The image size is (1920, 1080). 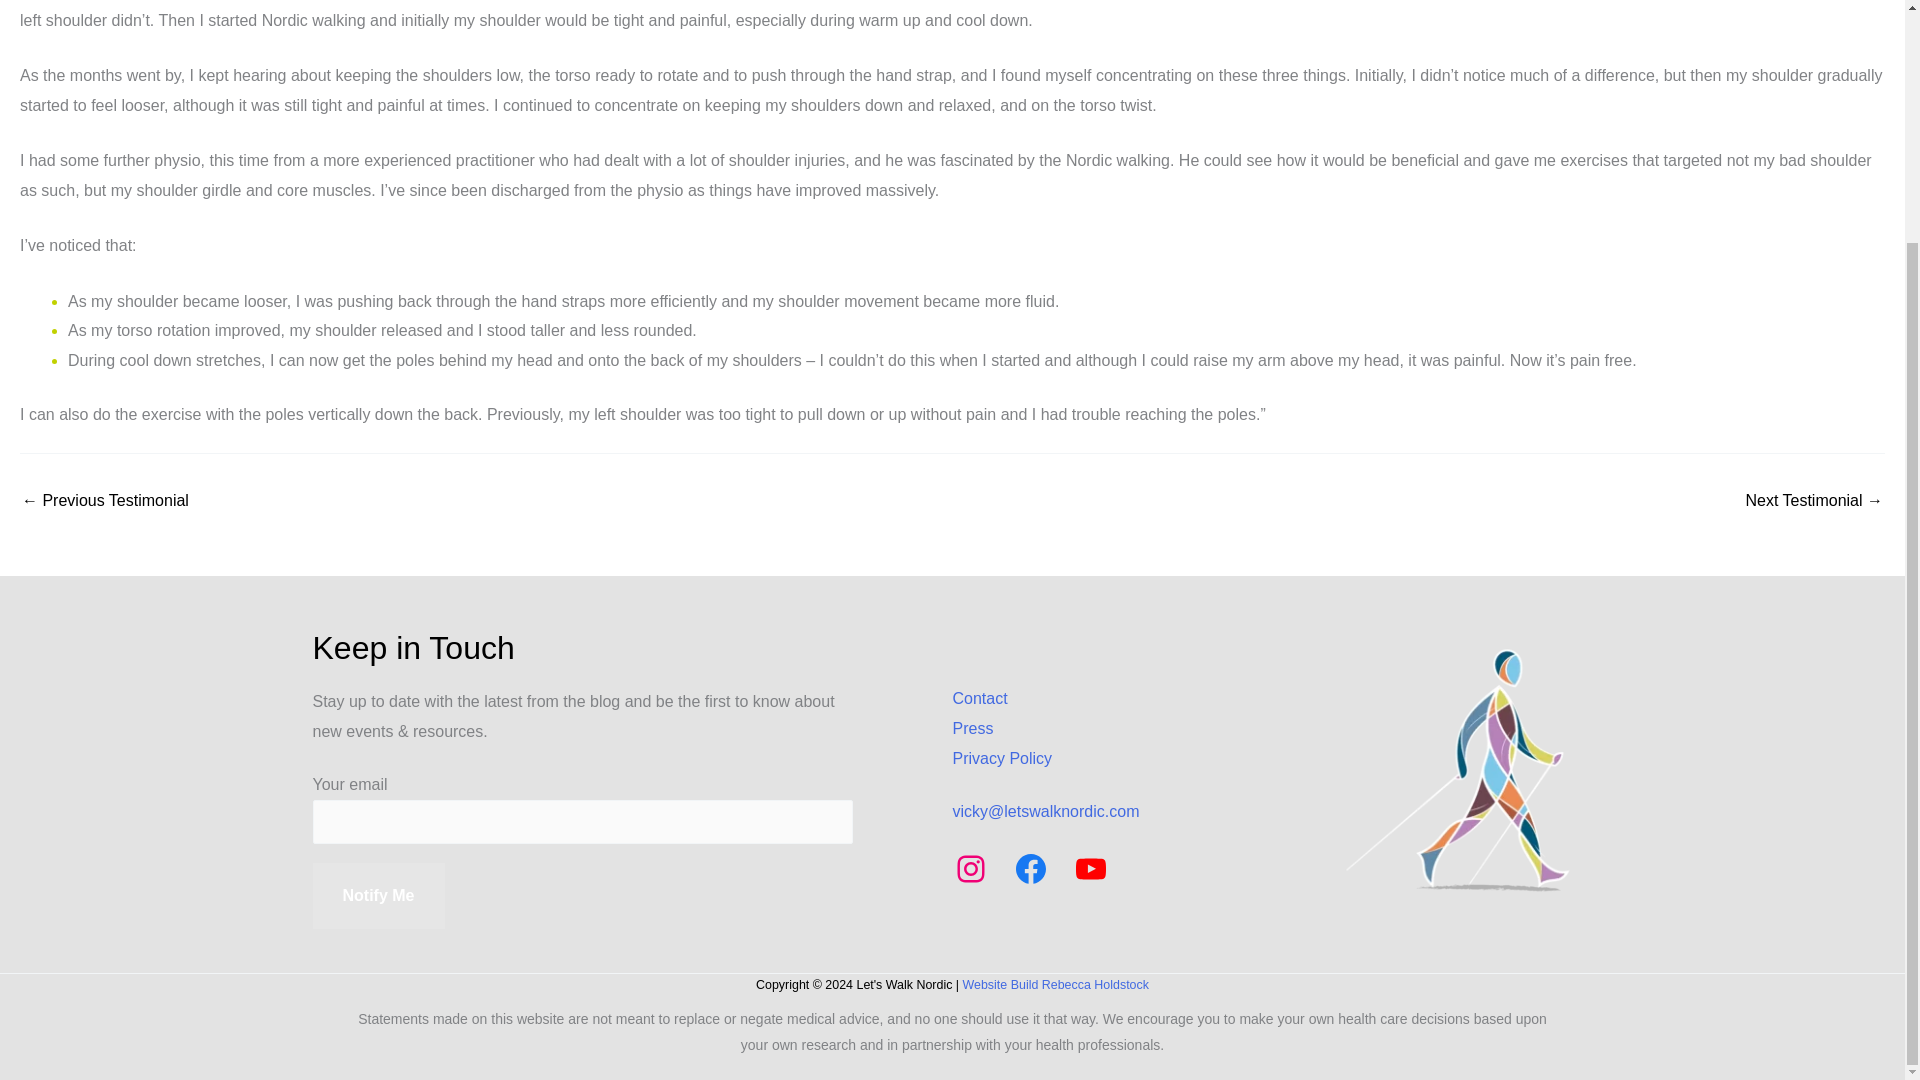 I want to click on Instagram, so click(x=970, y=868).